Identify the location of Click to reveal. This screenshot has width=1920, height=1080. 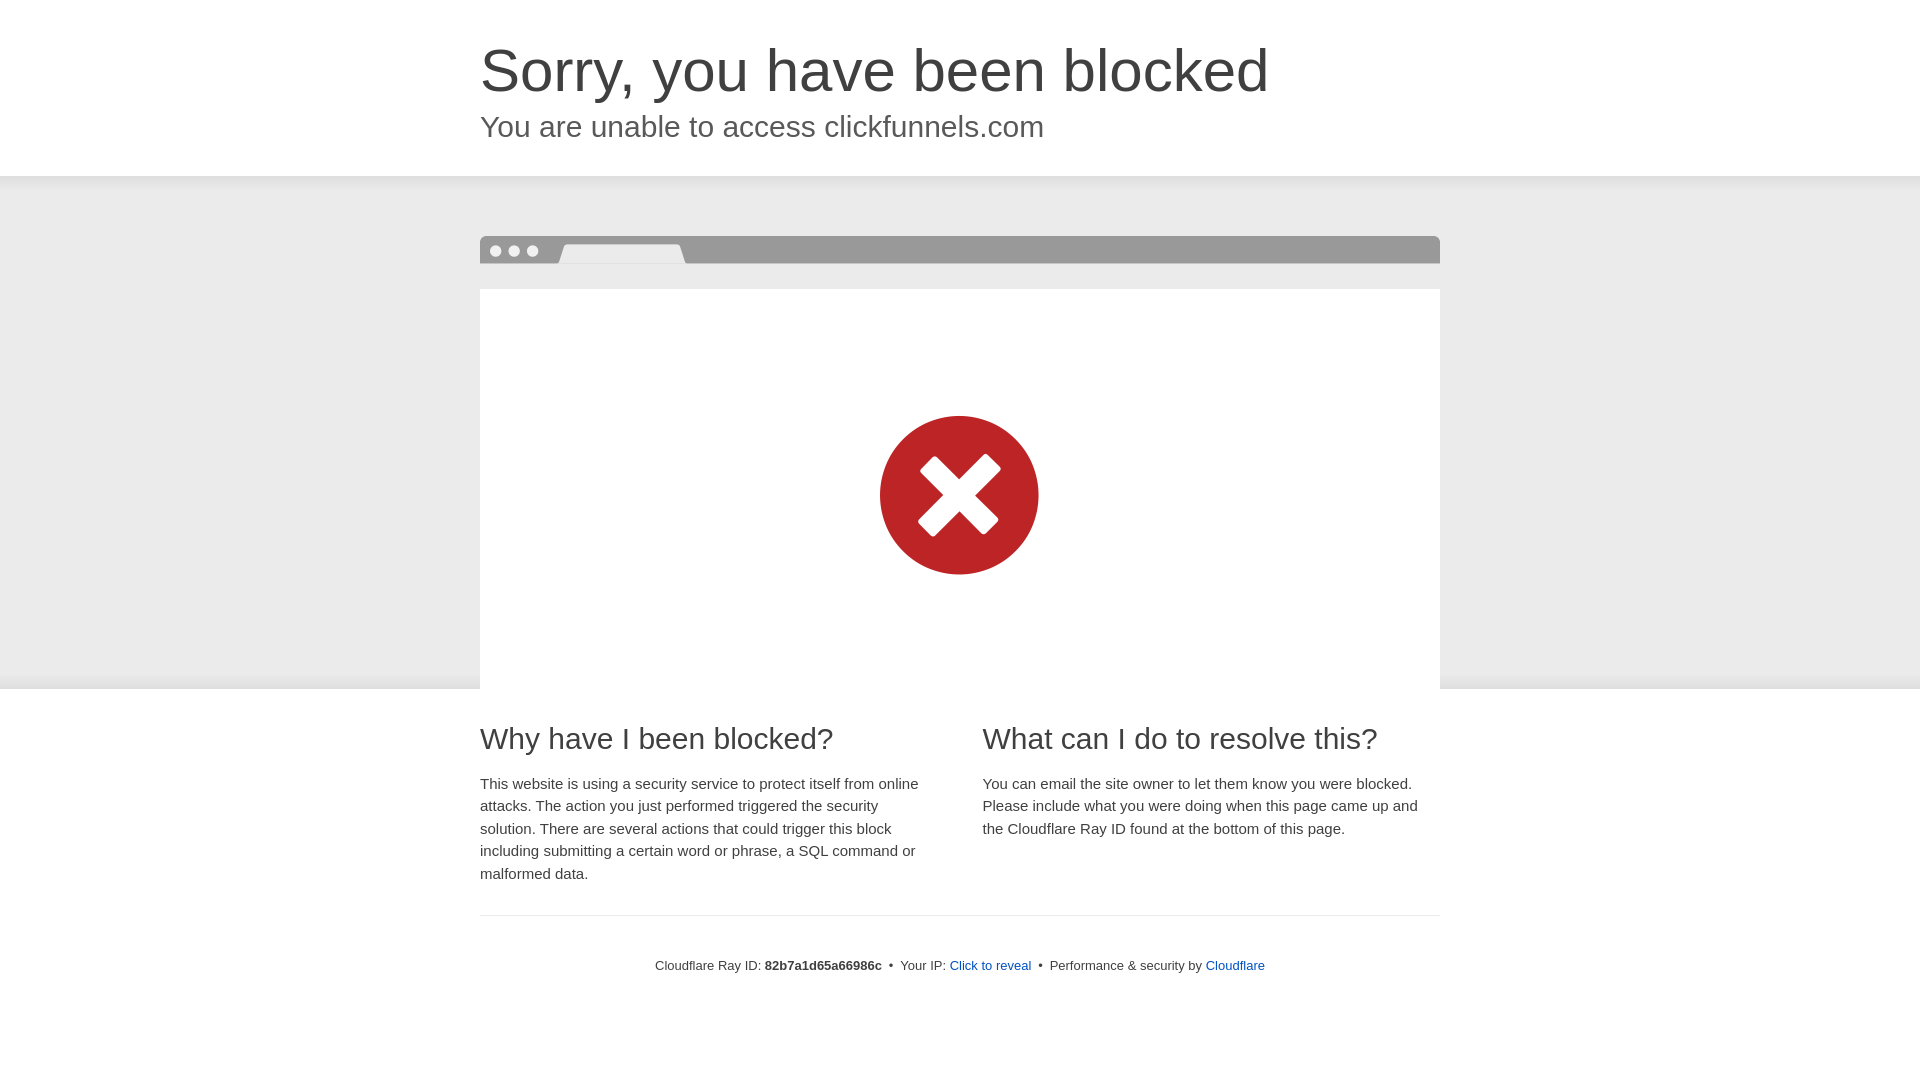
(991, 966).